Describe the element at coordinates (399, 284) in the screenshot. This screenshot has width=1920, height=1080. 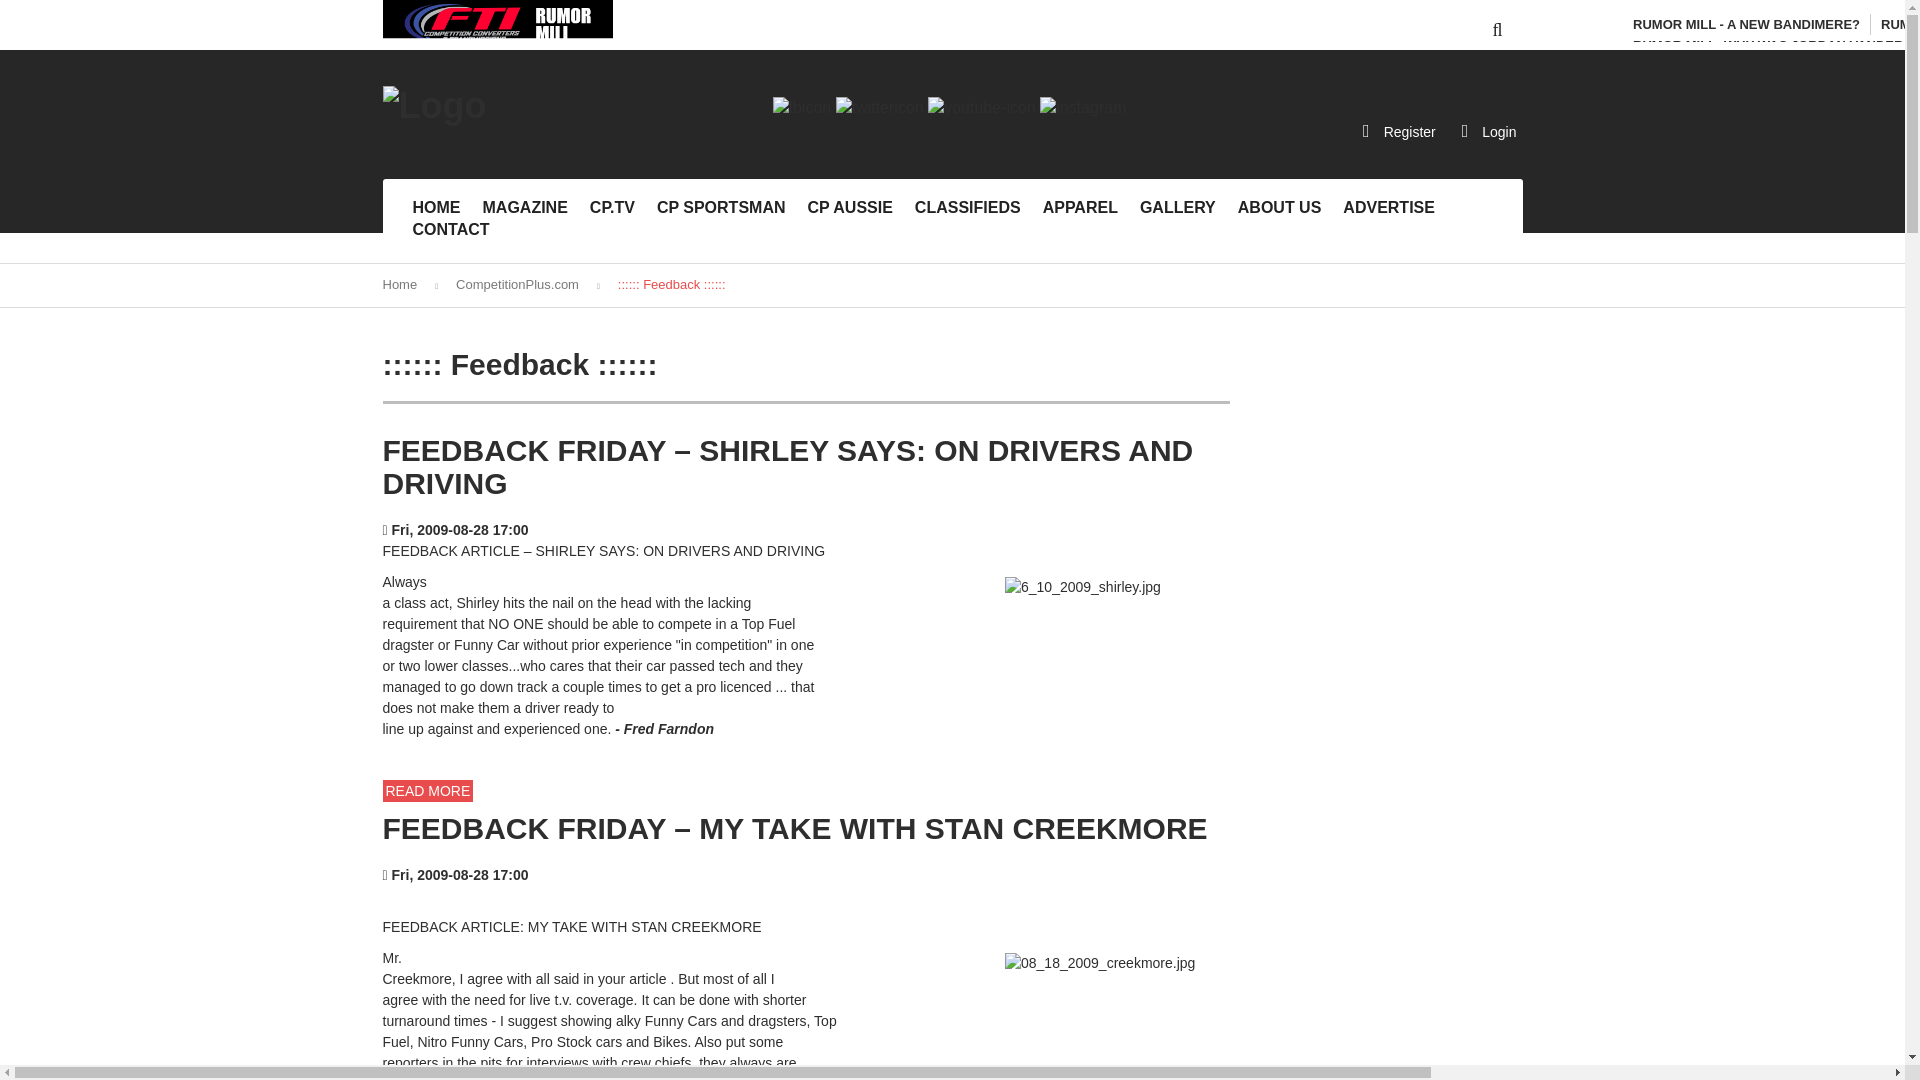
I see `Home` at that location.